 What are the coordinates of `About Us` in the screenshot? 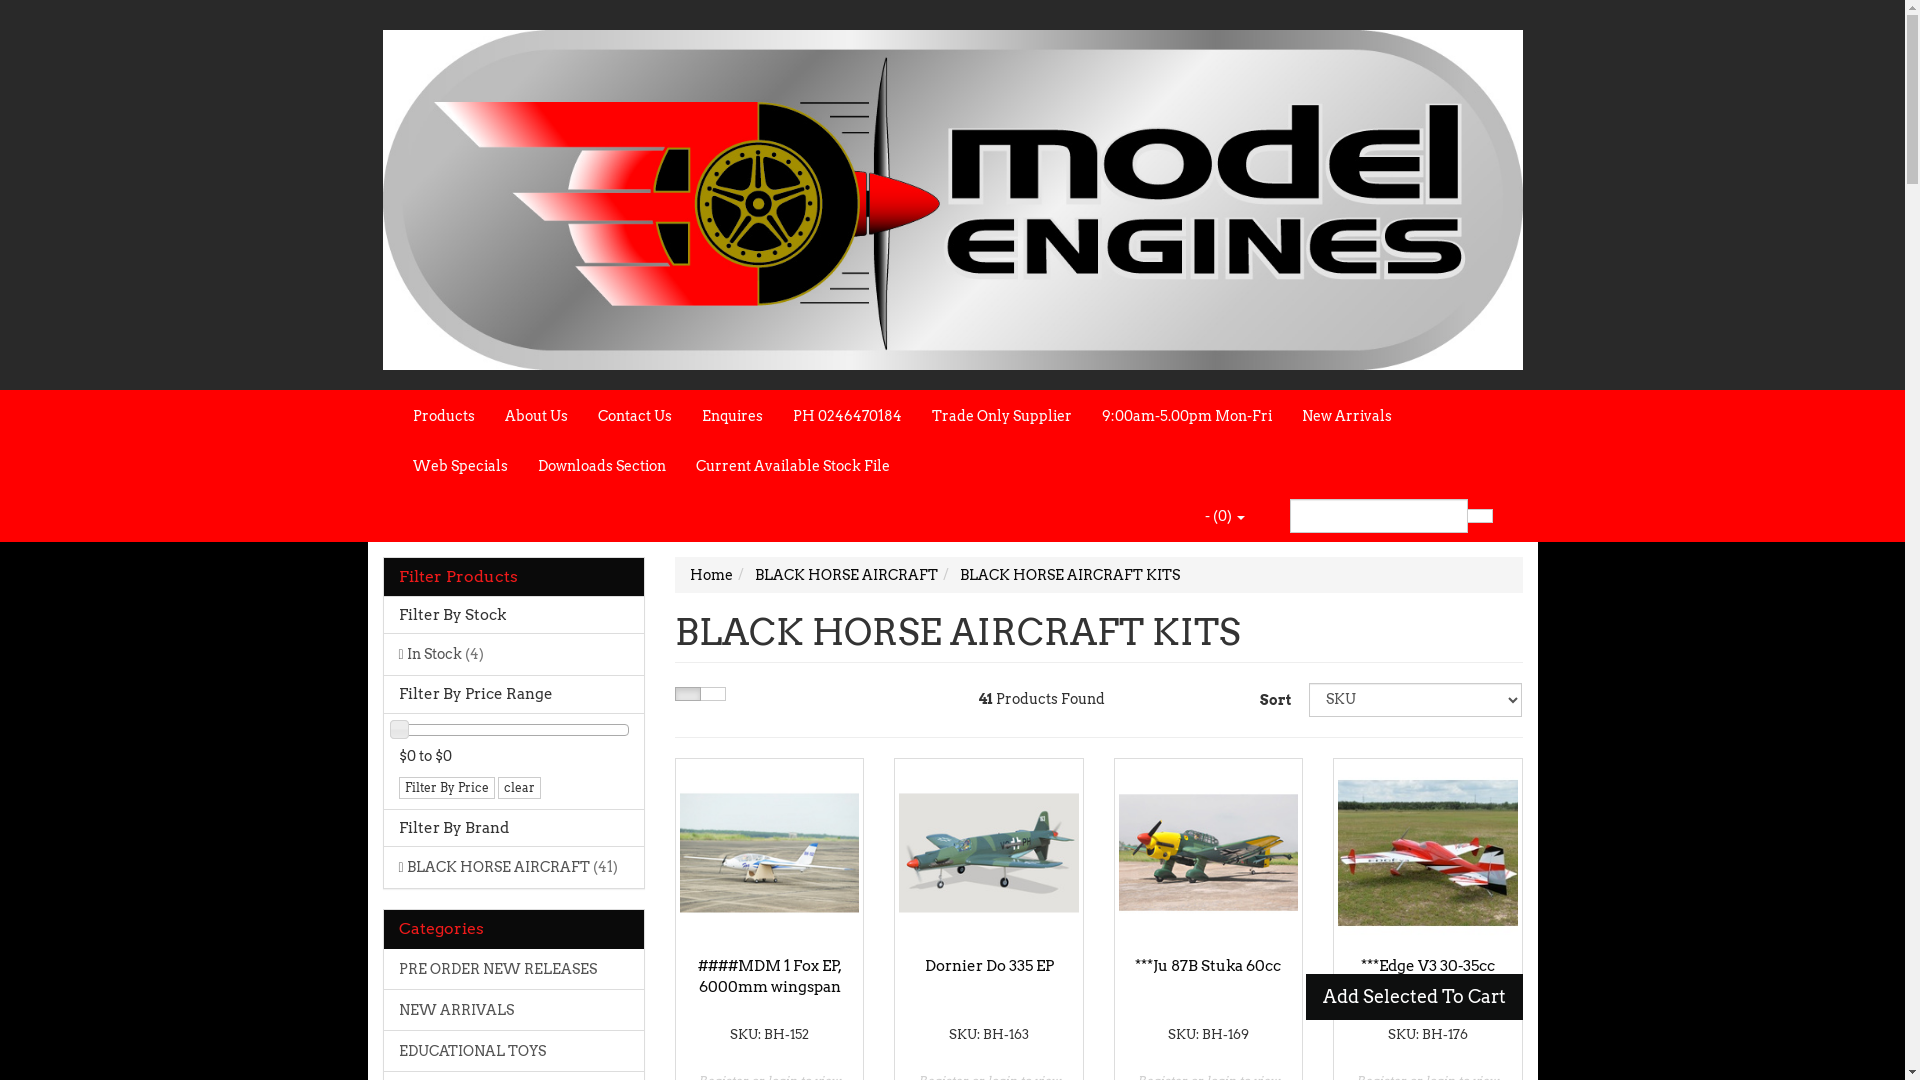 It's located at (536, 416).